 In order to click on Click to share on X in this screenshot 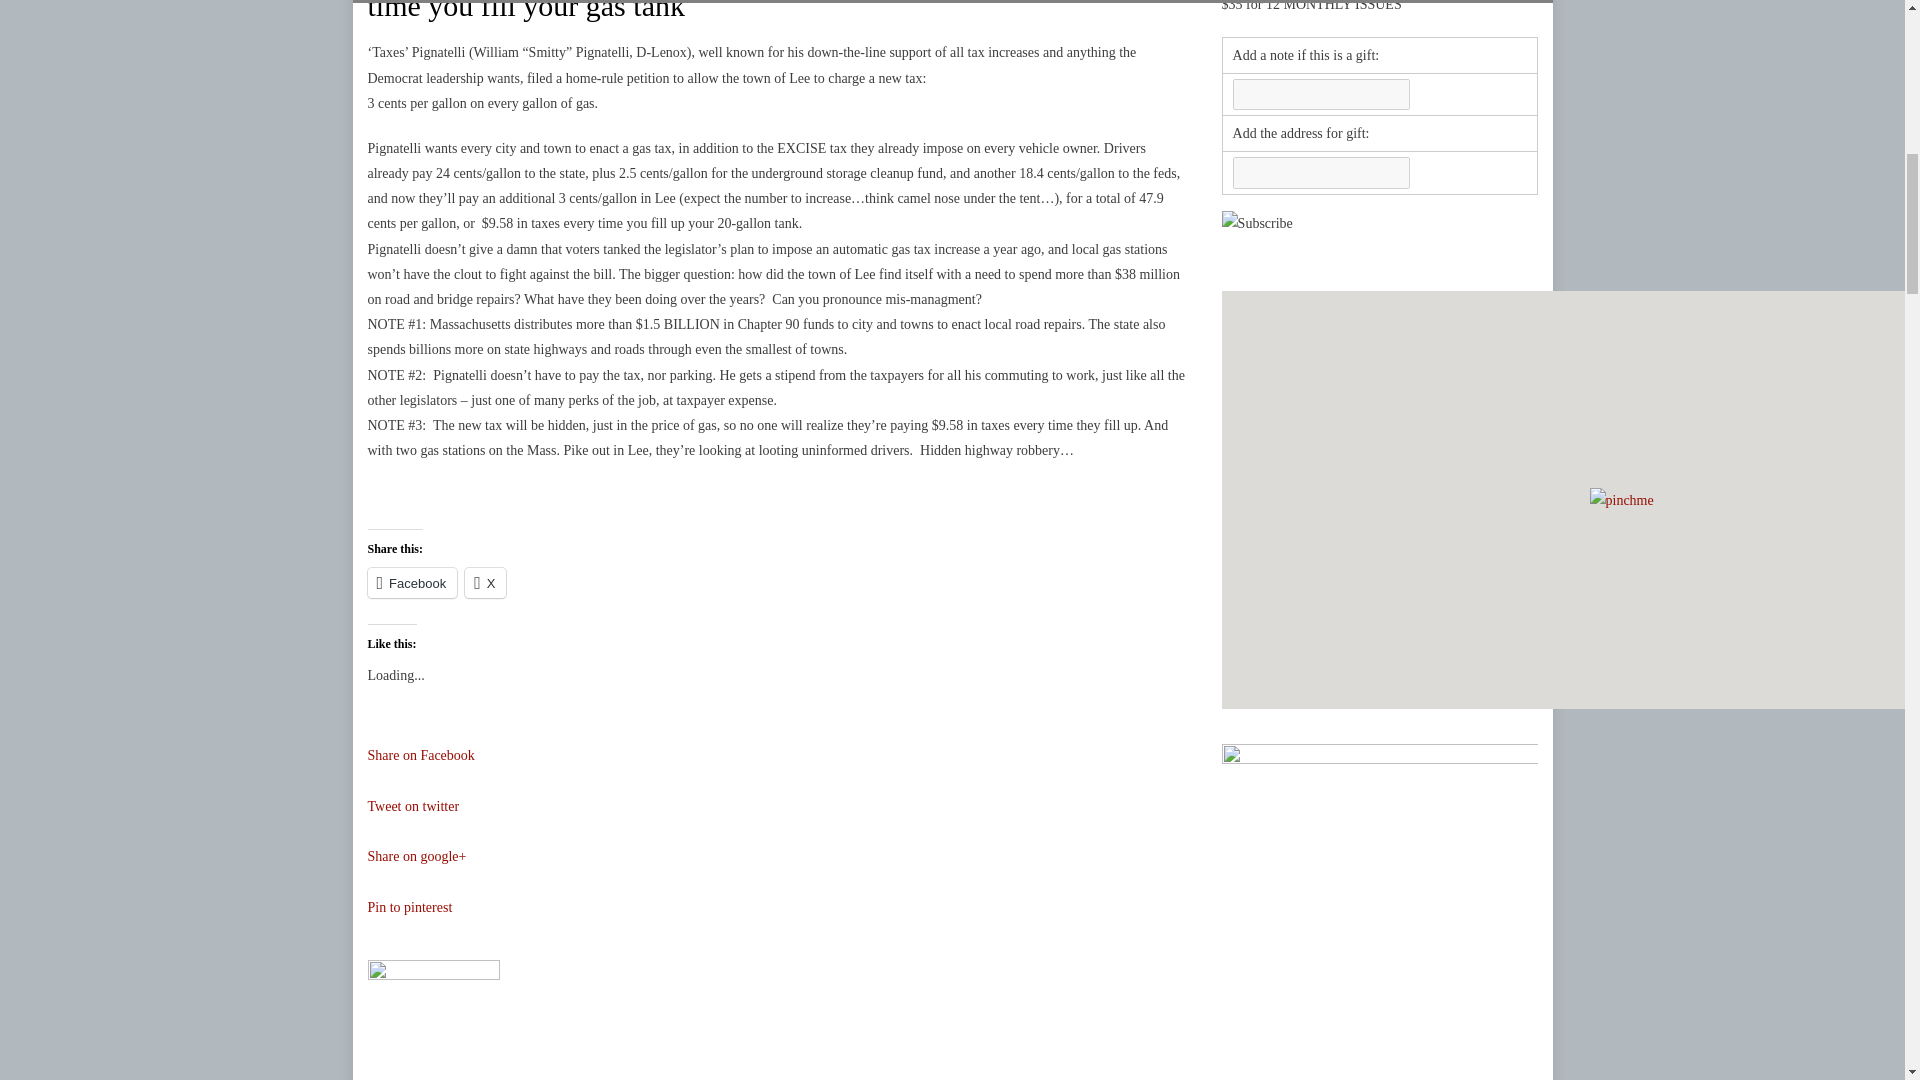, I will do `click(485, 583)`.